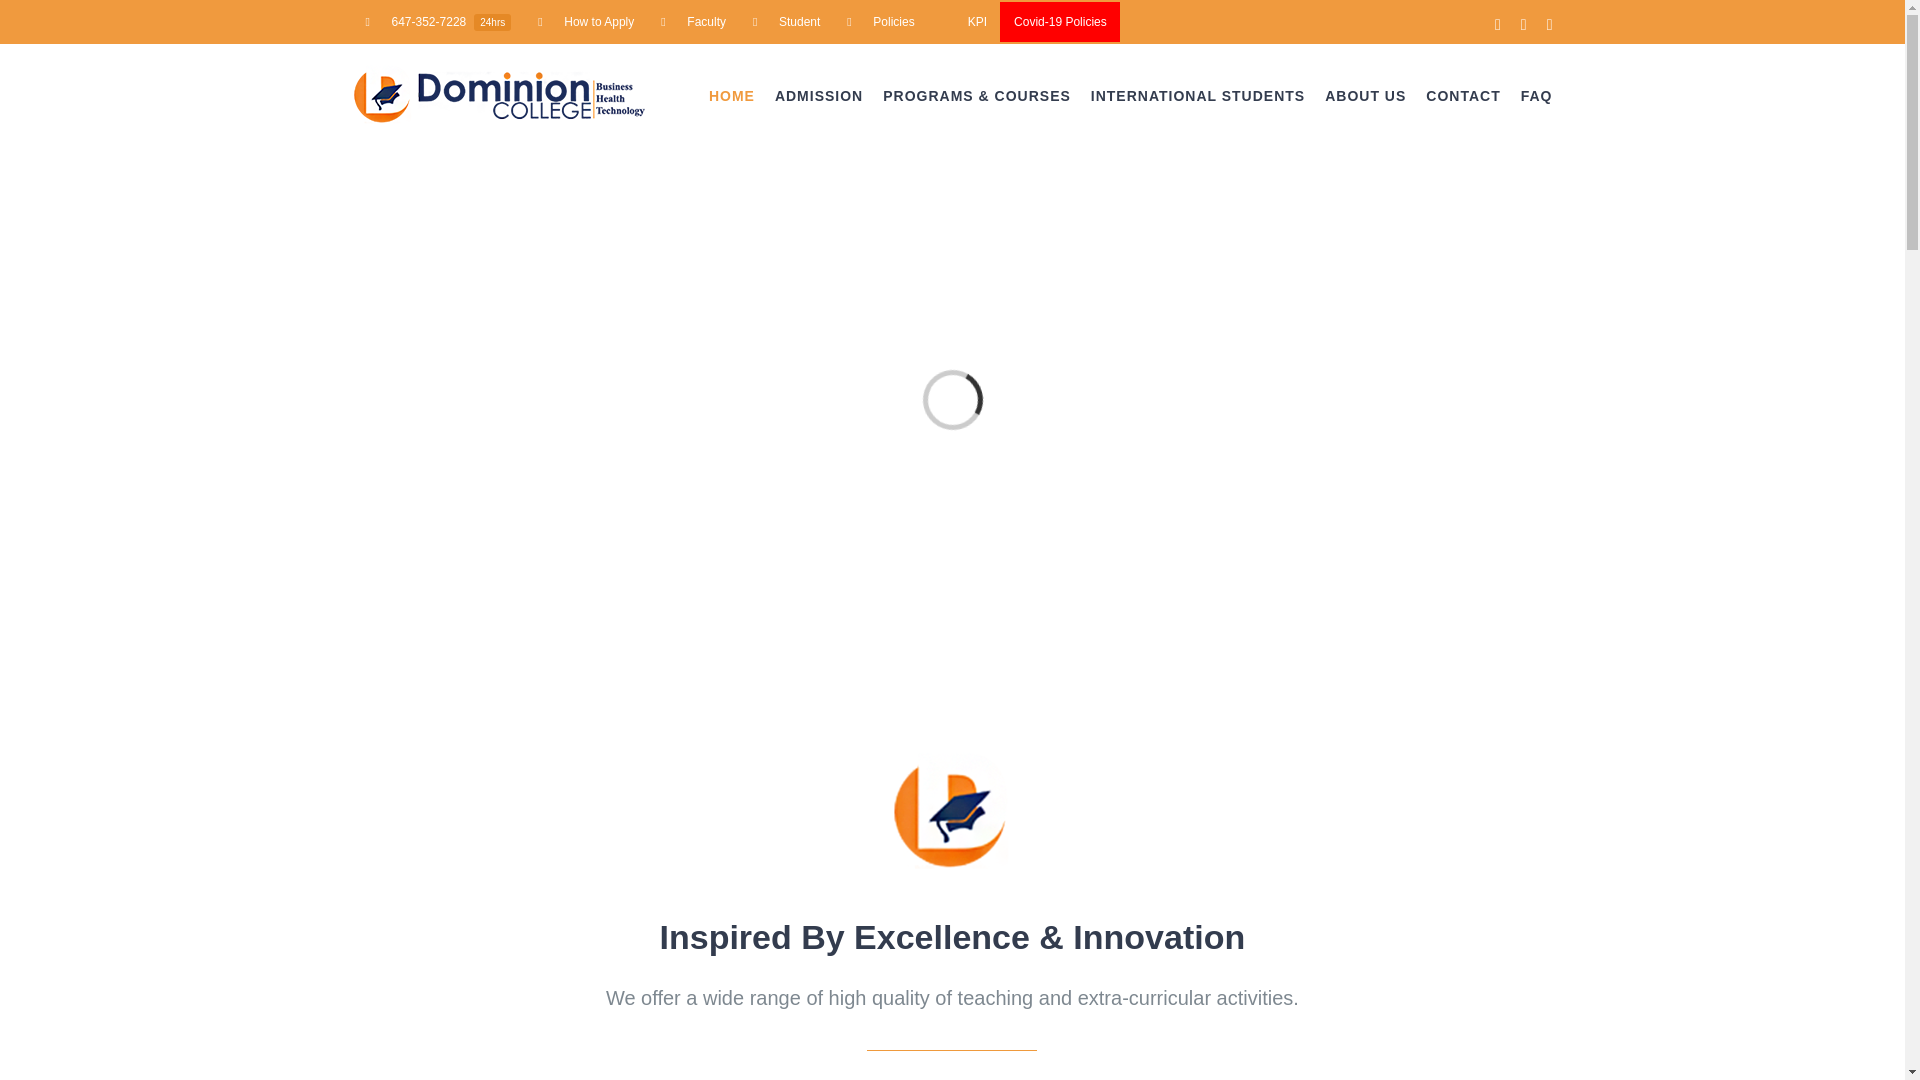 This screenshot has height=1080, width=1920. I want to click on Covid-19 Policies, so click(1060, 22).